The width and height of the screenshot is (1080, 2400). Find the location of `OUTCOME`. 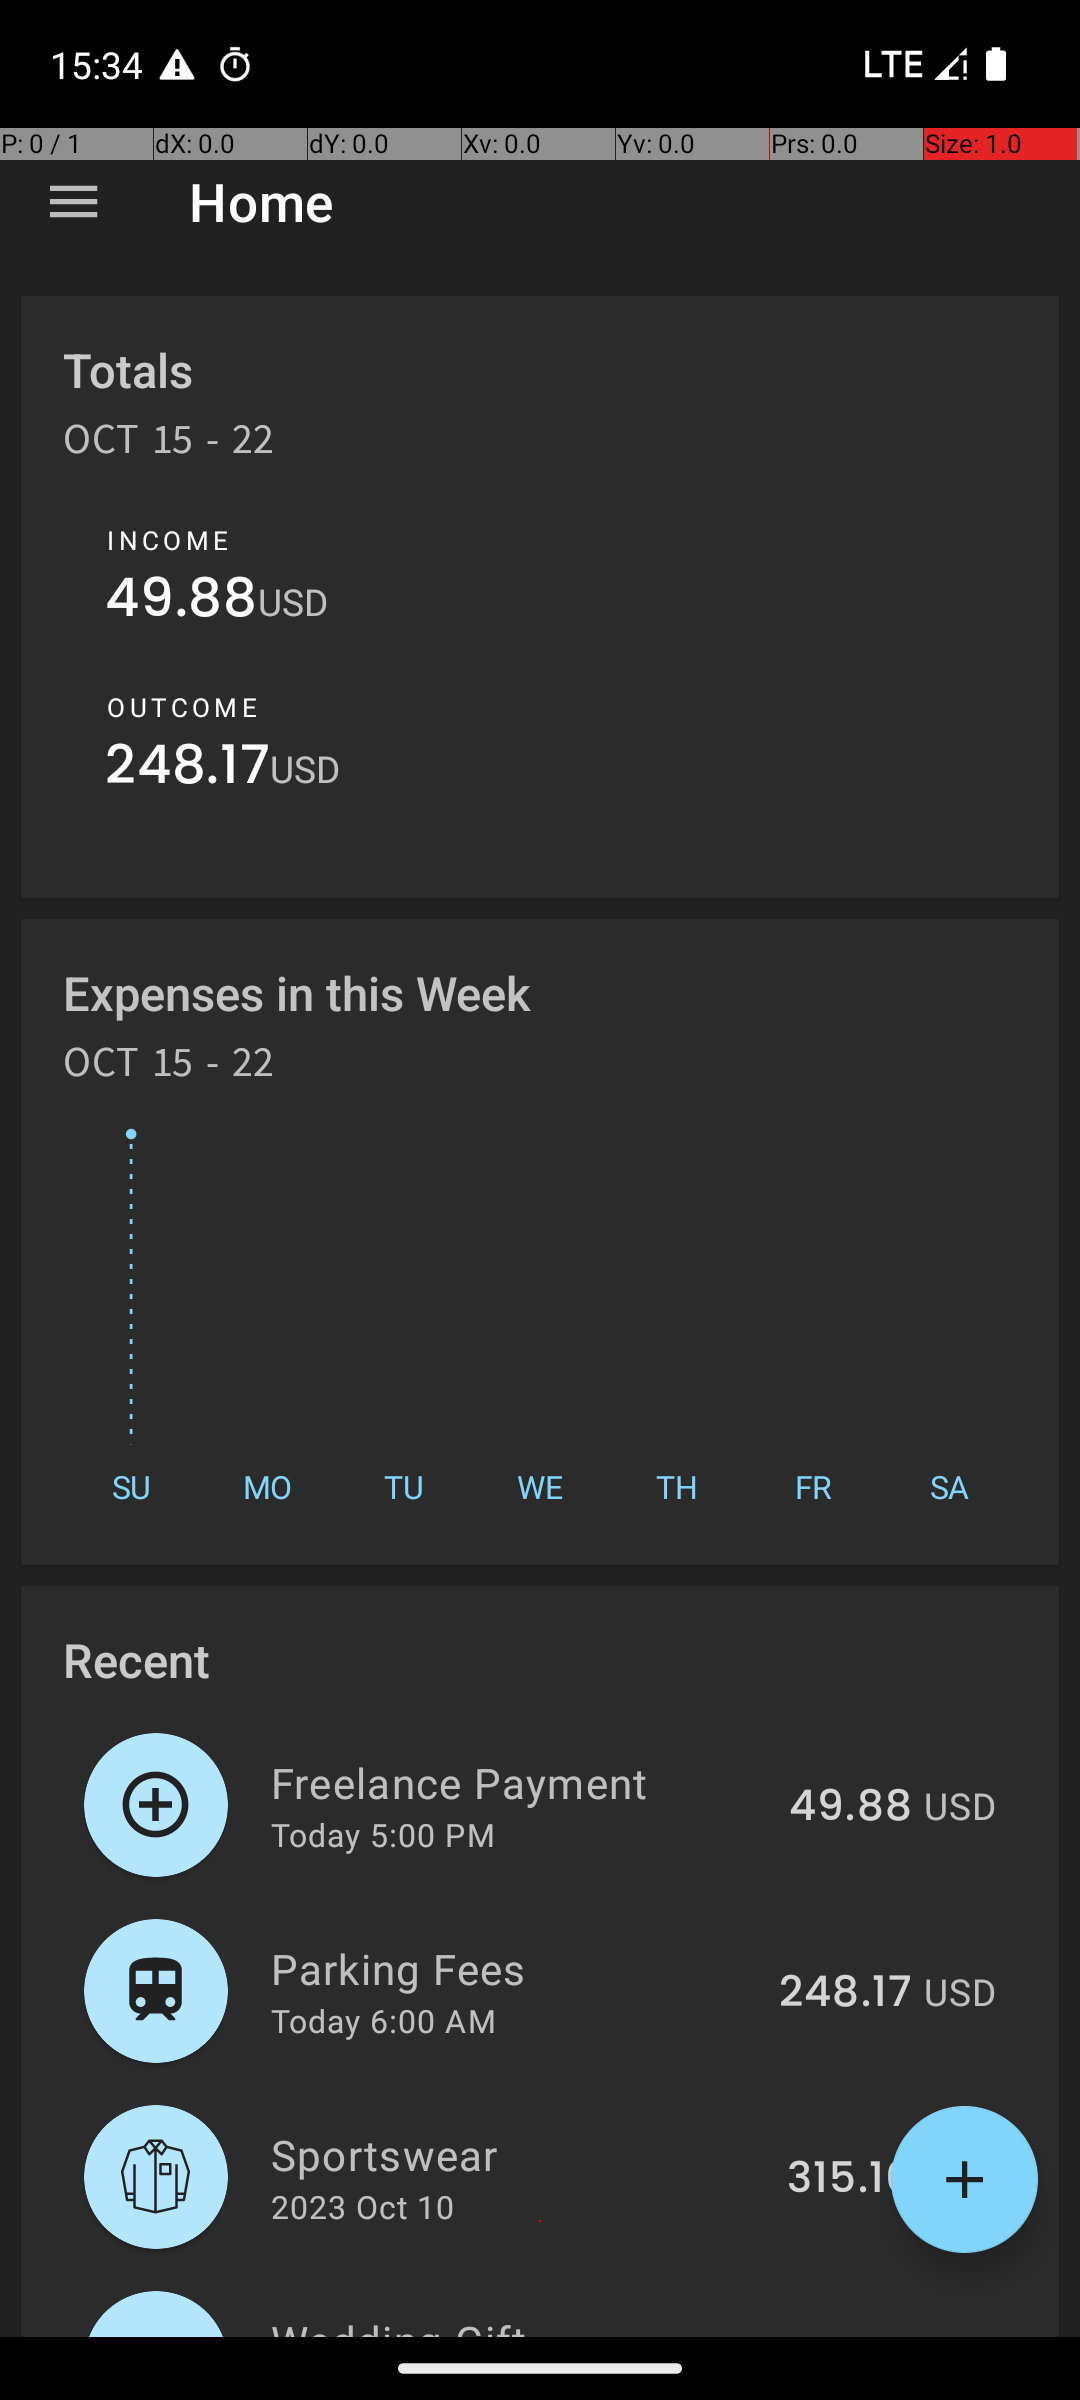

OUTCOME is located at coordinates (182, 707).